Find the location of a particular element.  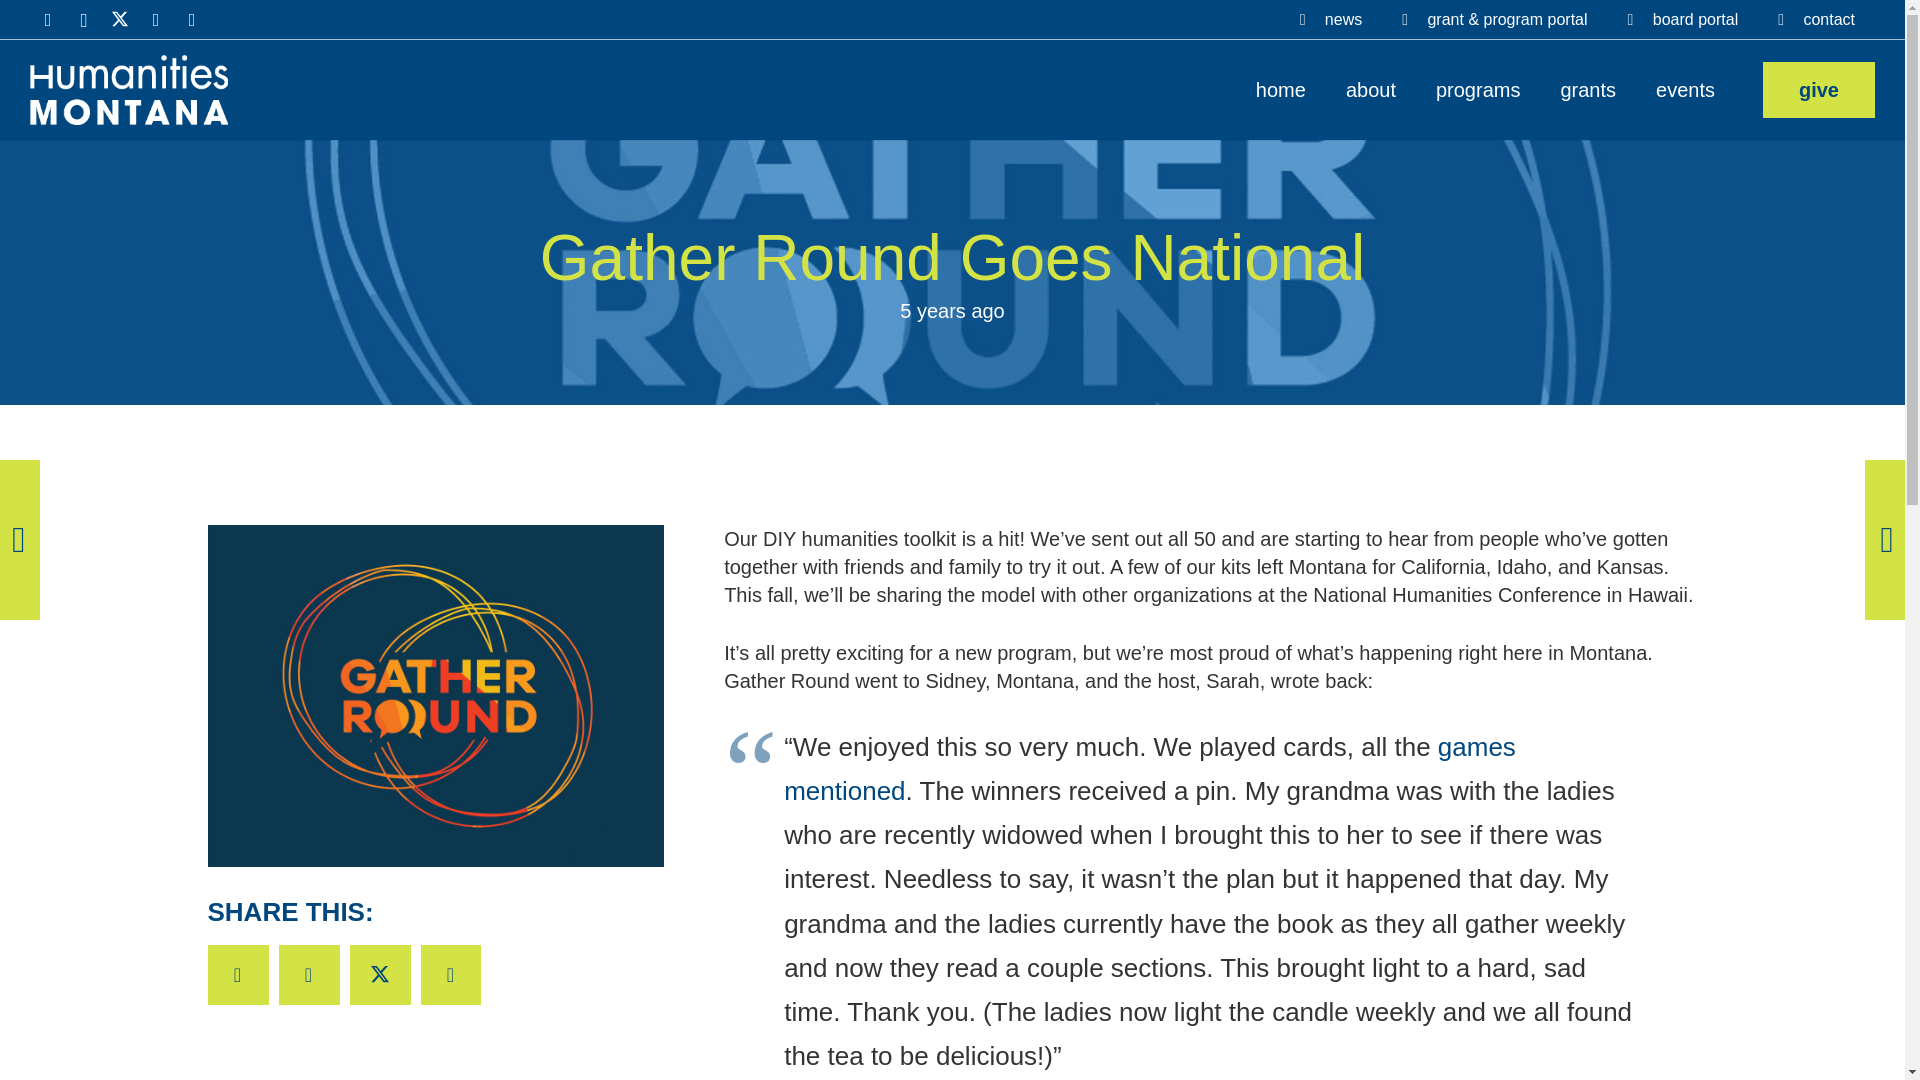

about is located at coordinates (1371, 90).